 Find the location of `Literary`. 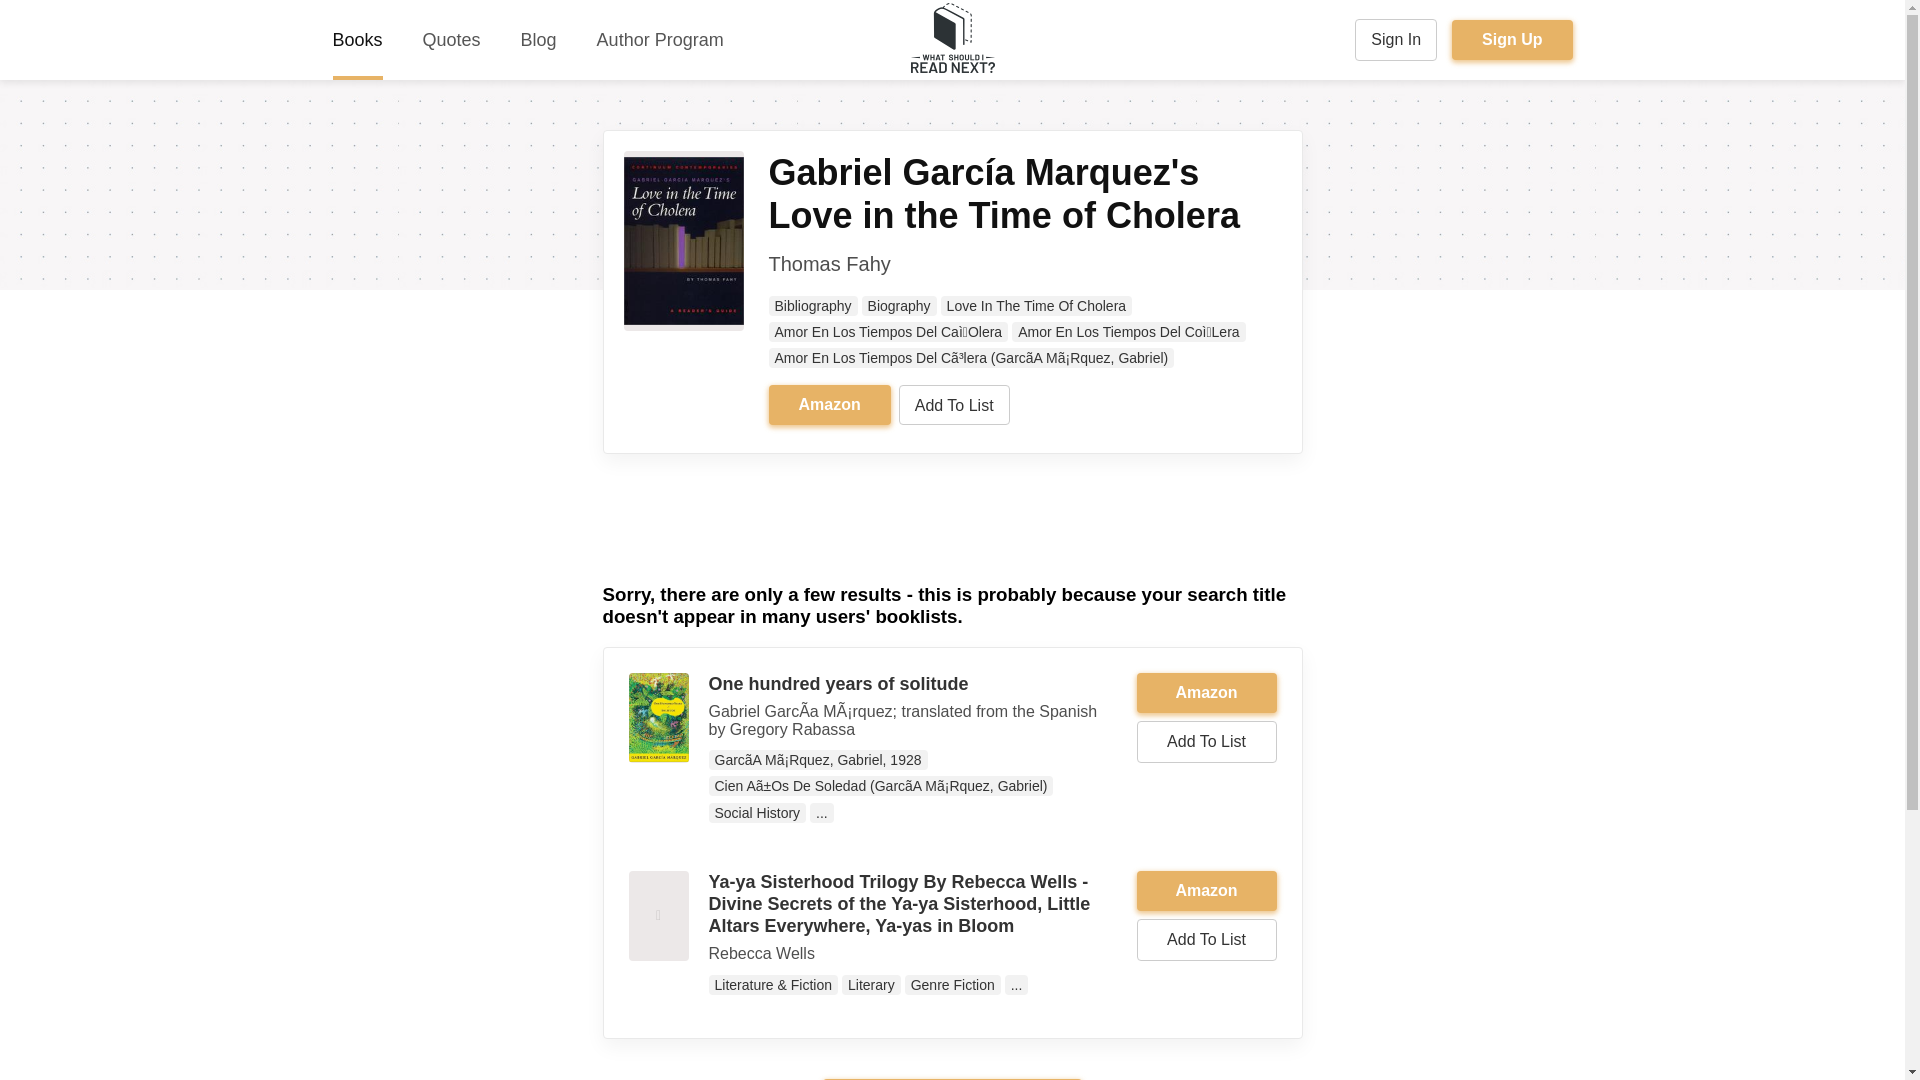

Literary is located at coordinates (871, 984).